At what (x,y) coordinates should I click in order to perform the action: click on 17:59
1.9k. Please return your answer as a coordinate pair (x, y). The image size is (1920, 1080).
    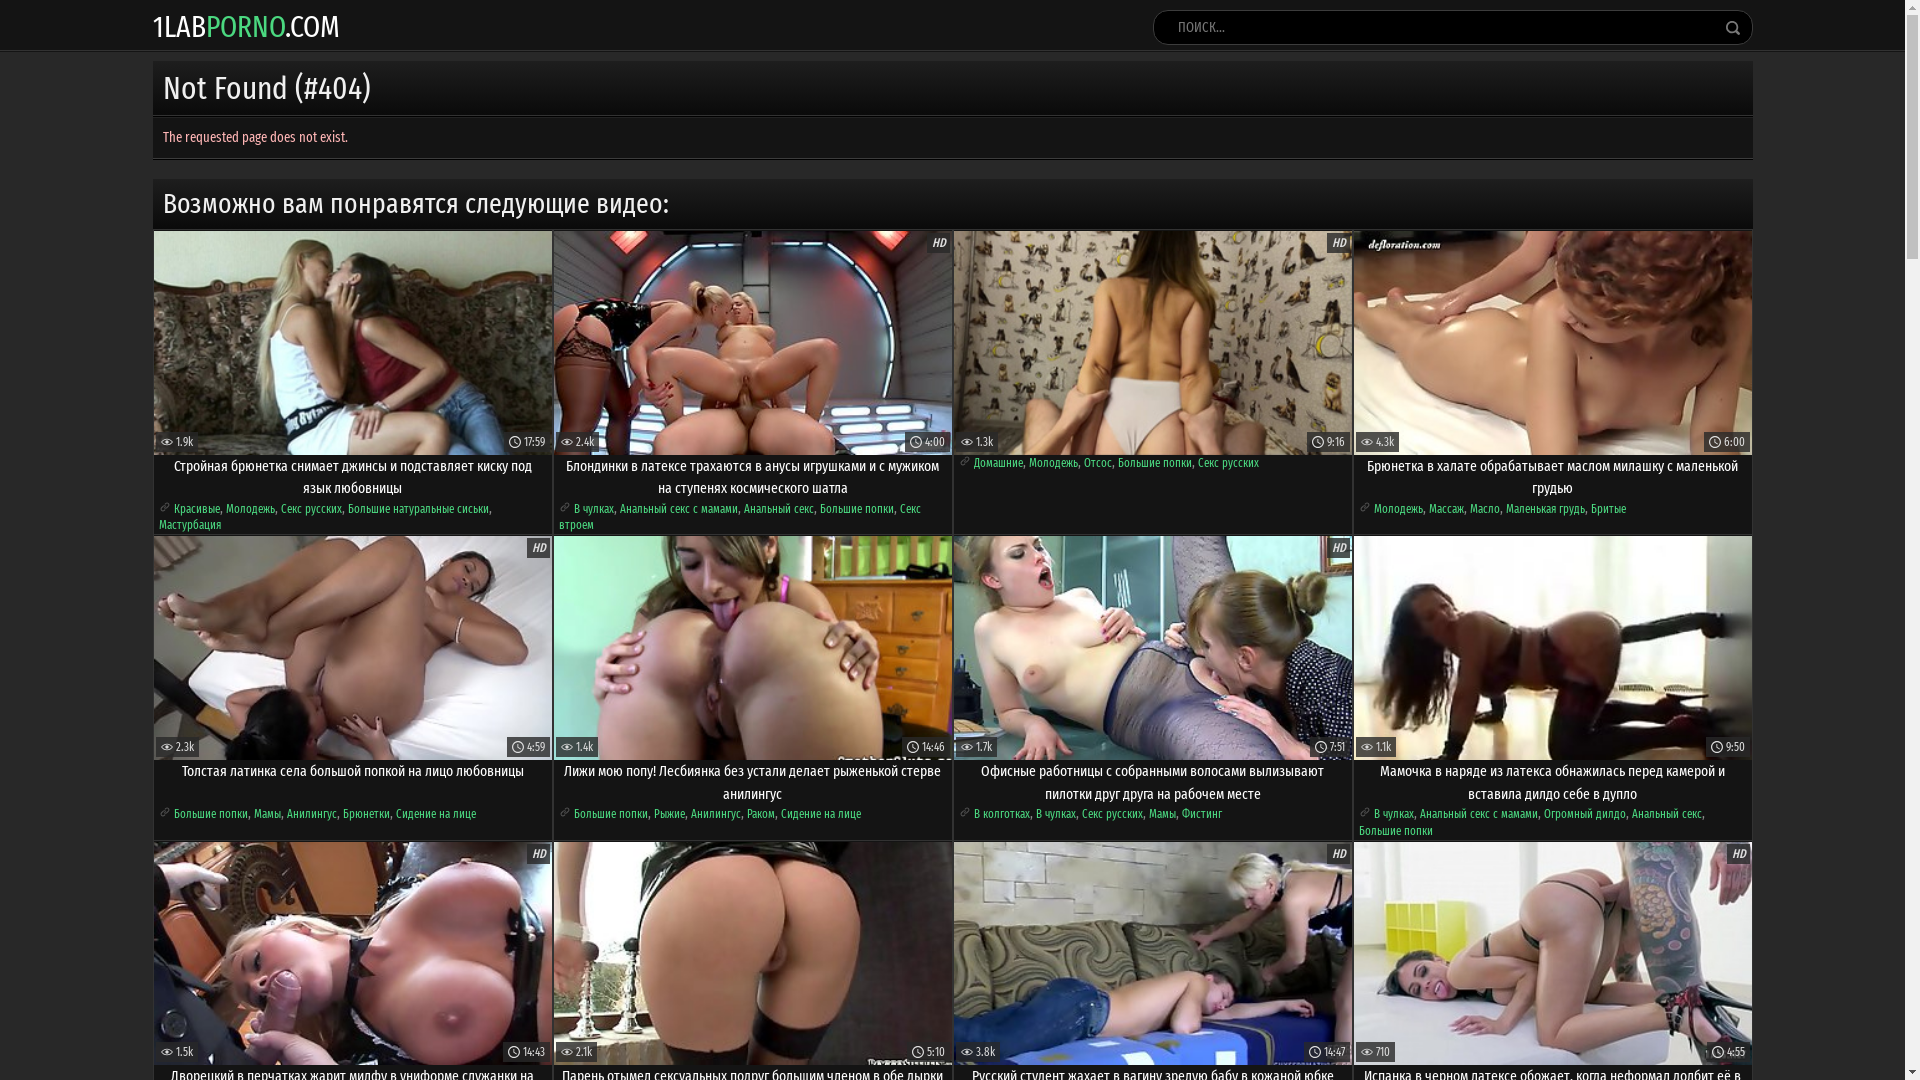
    Looking at the image, I should click on (353, 342).